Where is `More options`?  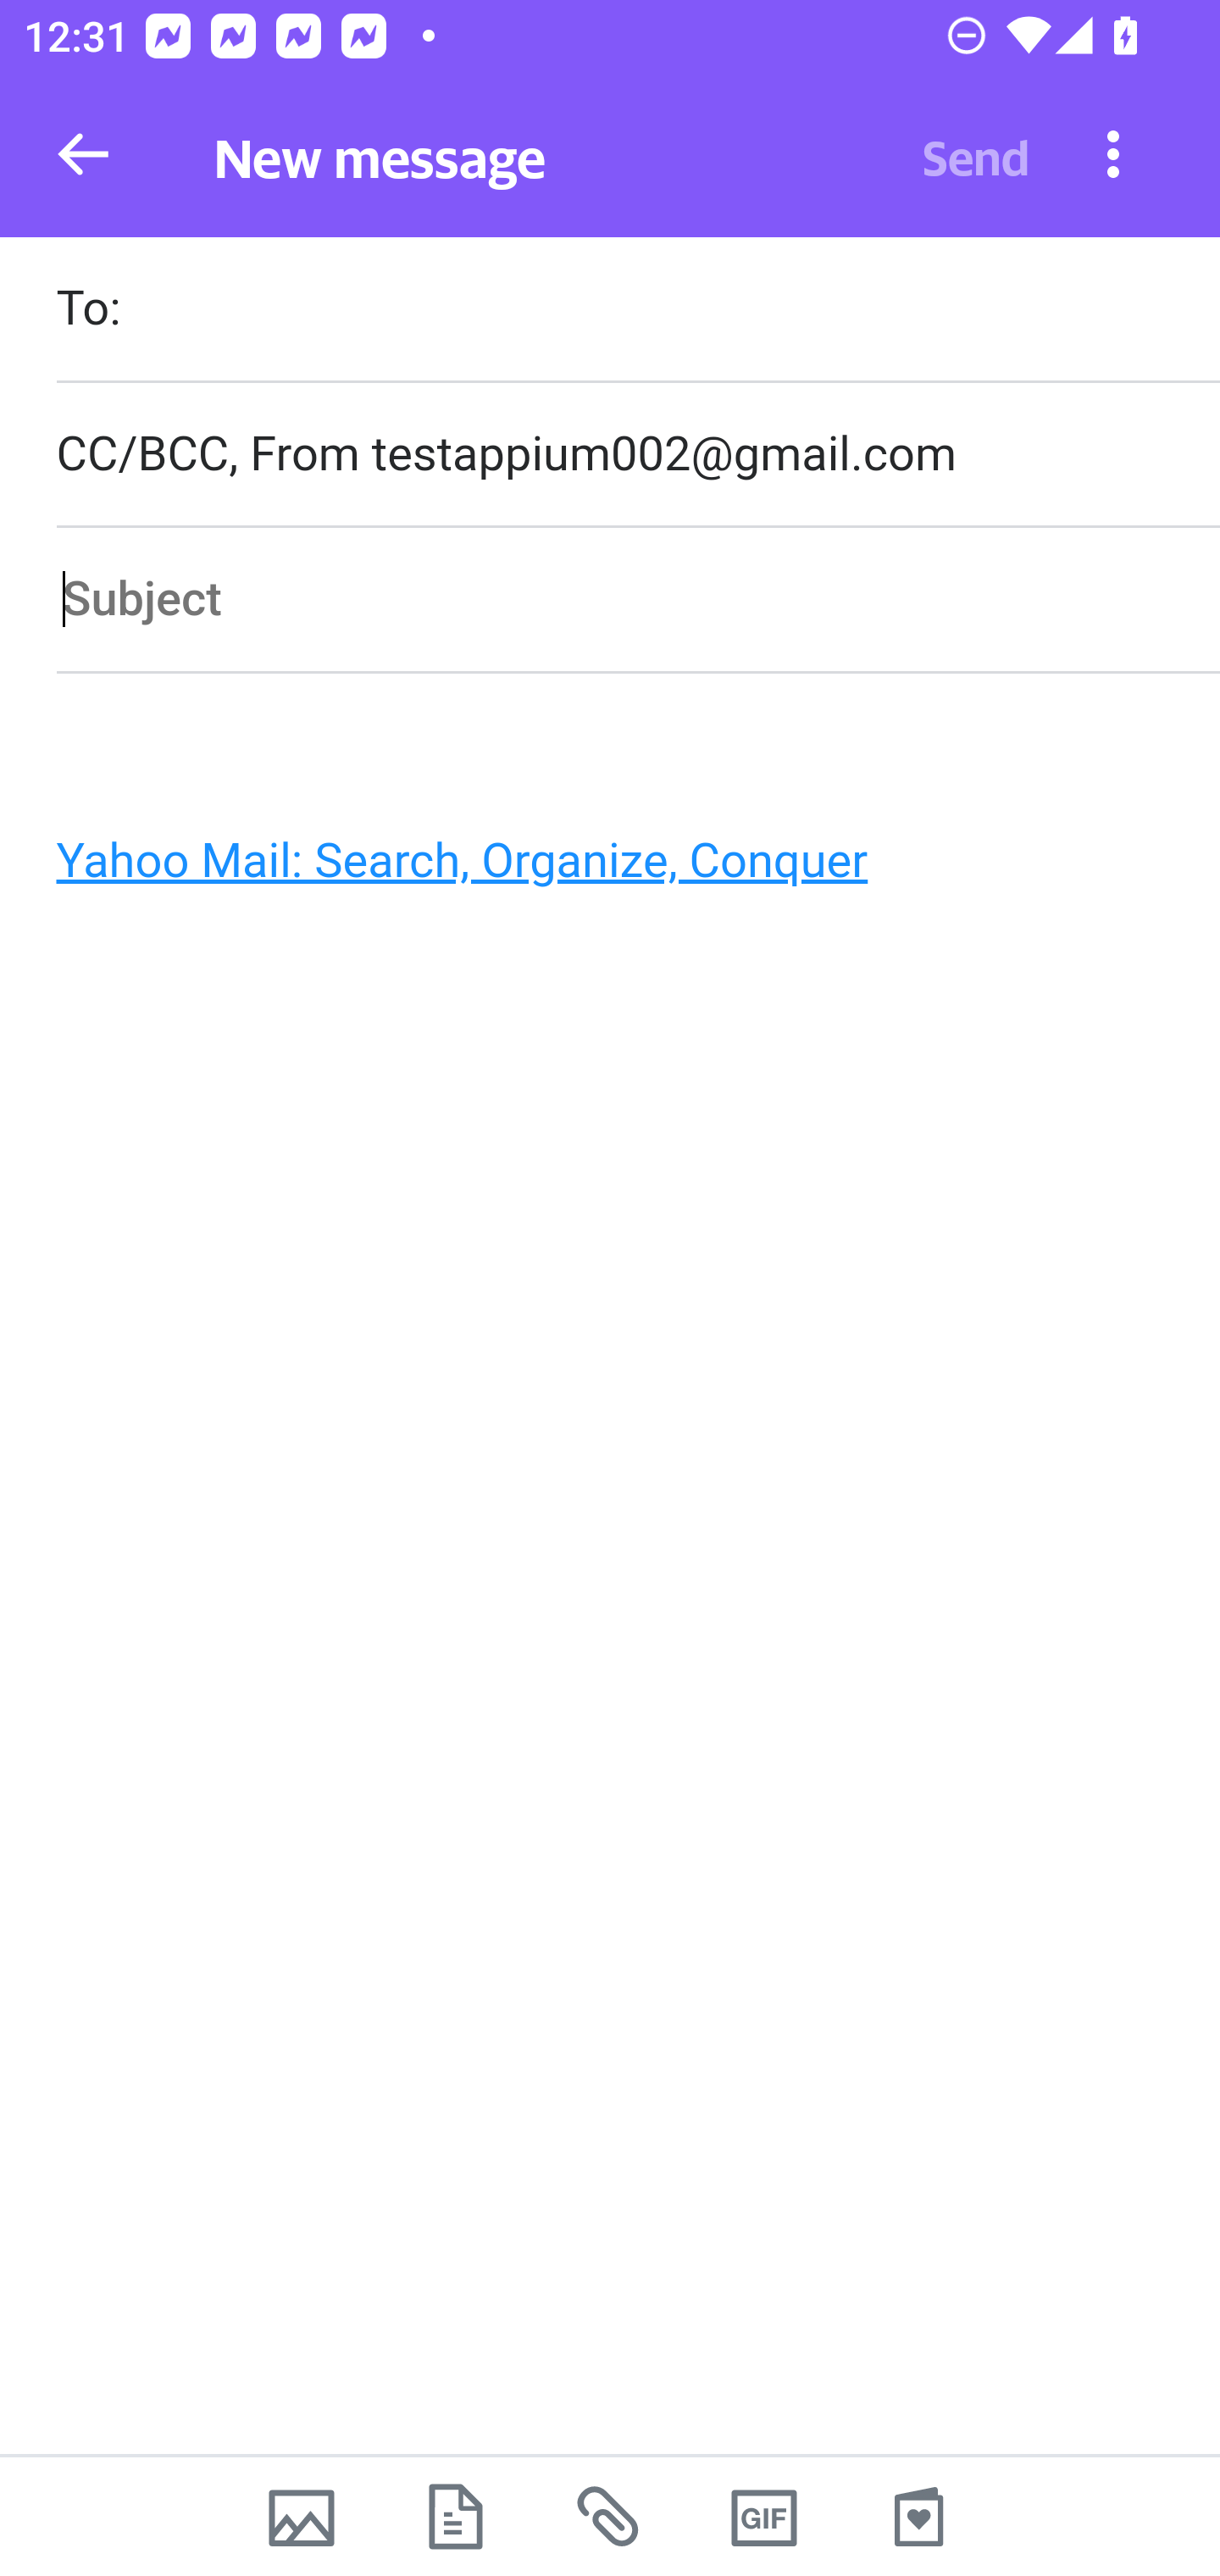 More options is located at coordinates (1113, 153).